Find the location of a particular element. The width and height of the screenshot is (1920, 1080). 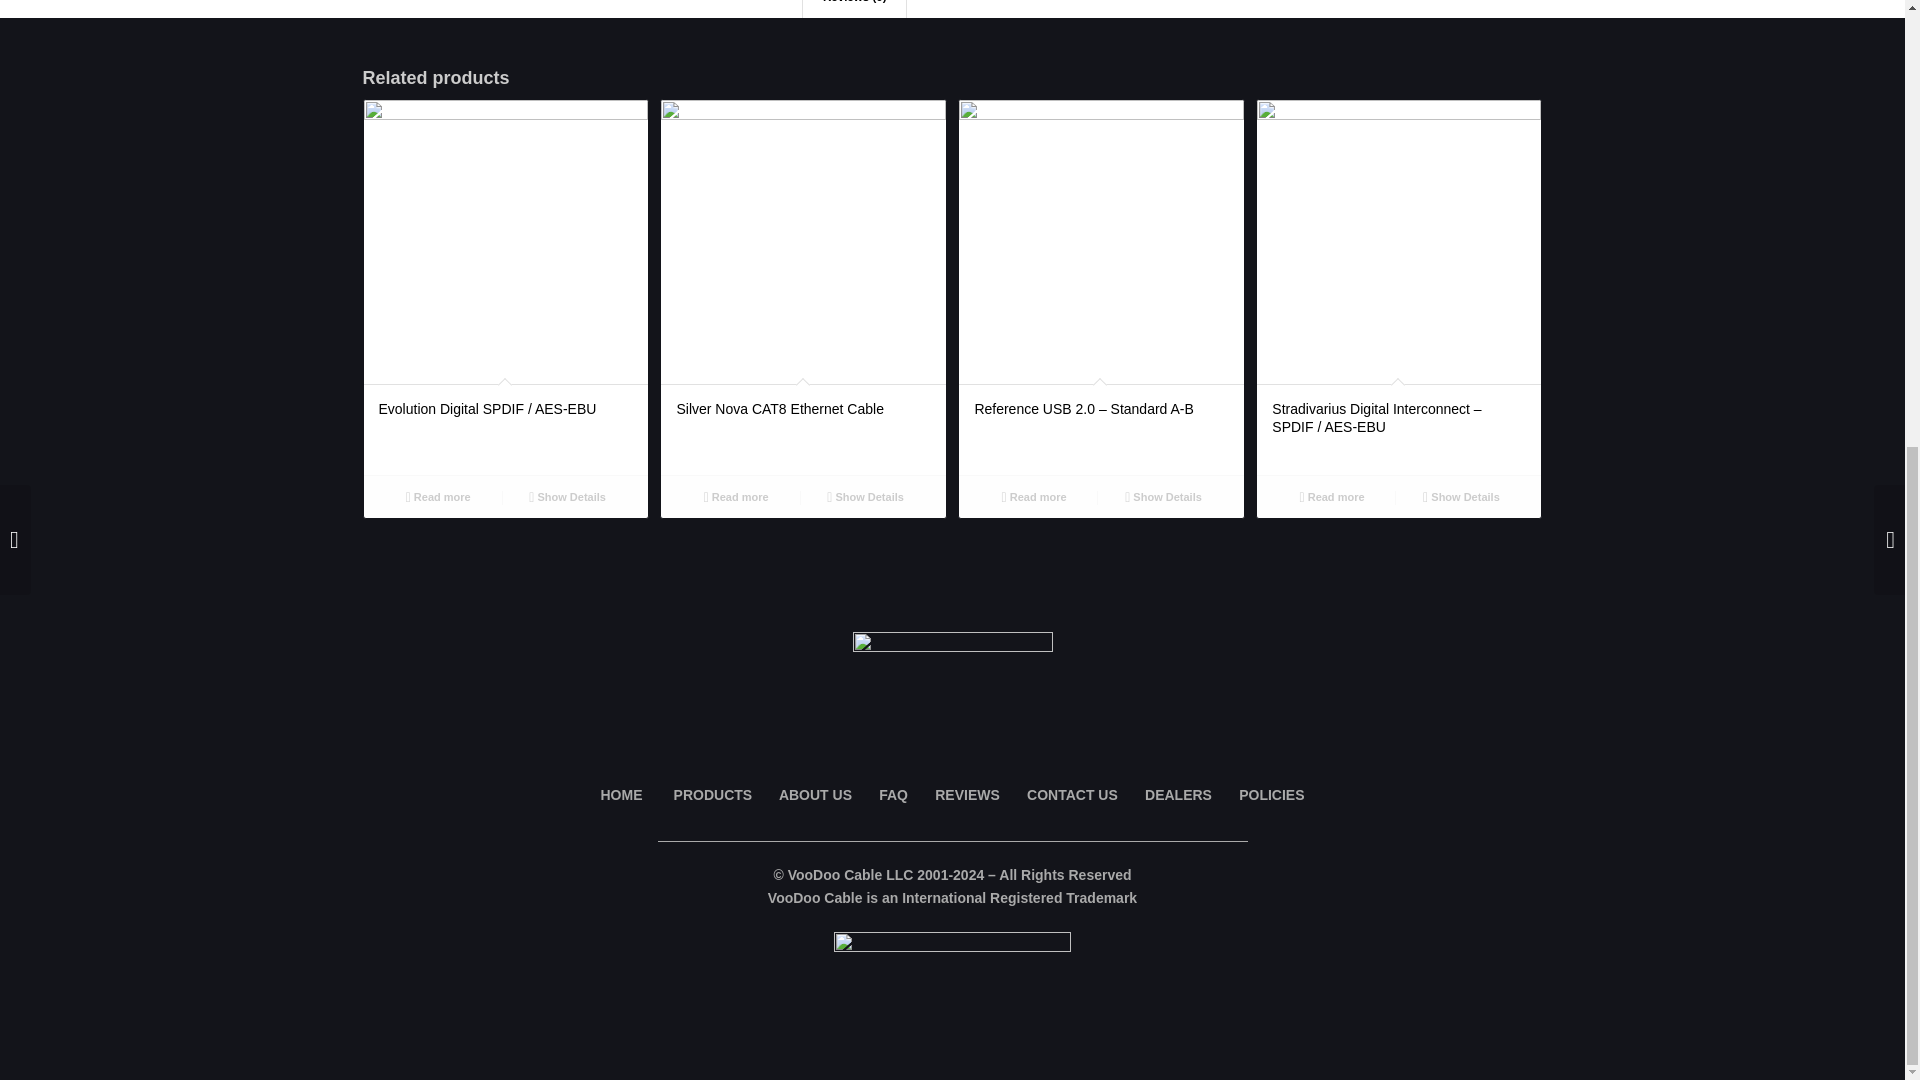

PRODUCTS is located at coordinates (712, 795).